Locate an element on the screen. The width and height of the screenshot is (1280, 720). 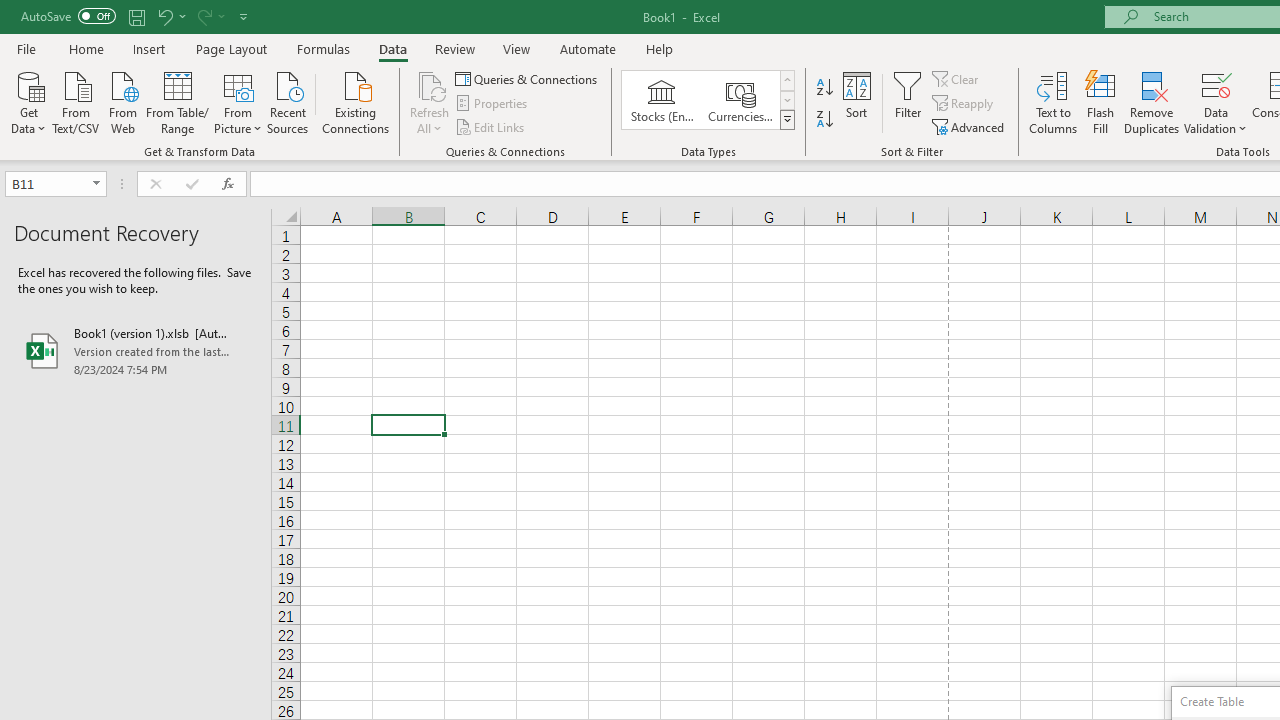
Text to Columns... is located at coordinates (1053, 102).